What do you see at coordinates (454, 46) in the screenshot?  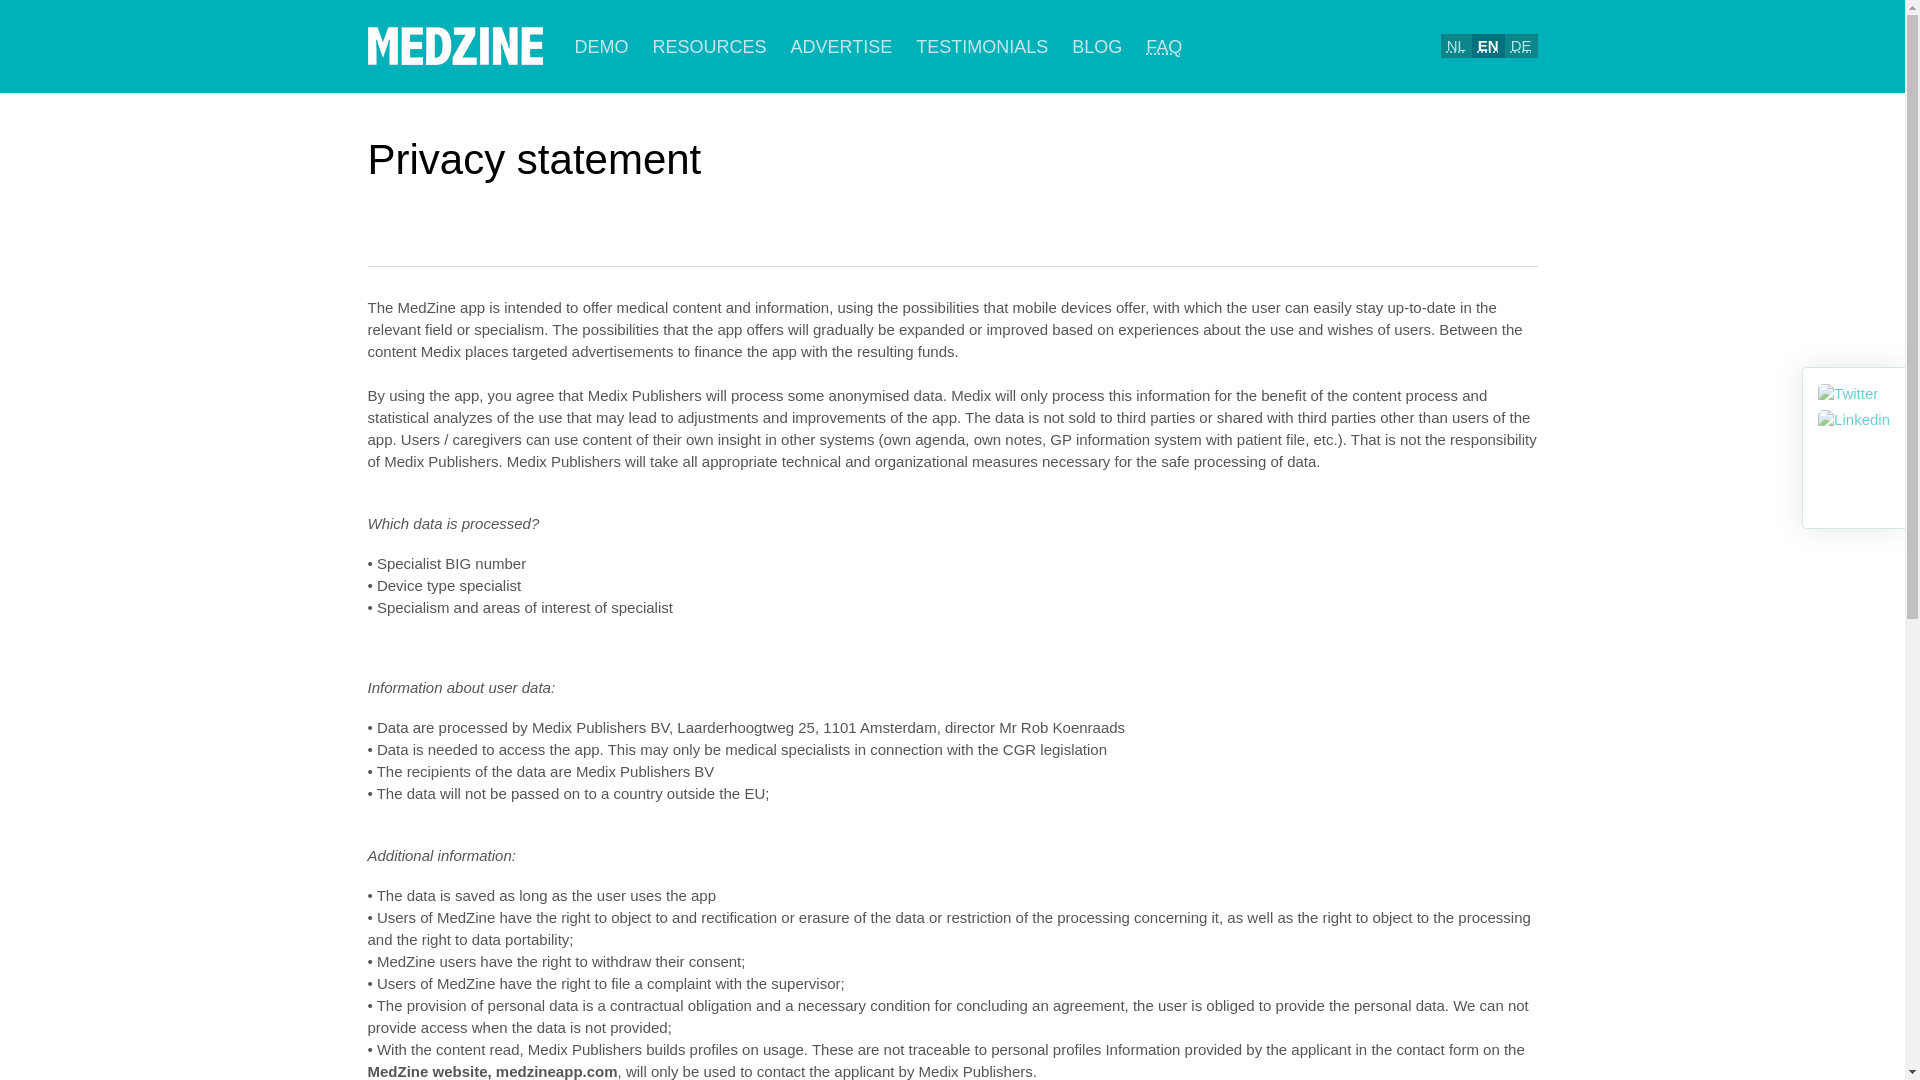 I see `MedZine` at bounding box center [454, 46].